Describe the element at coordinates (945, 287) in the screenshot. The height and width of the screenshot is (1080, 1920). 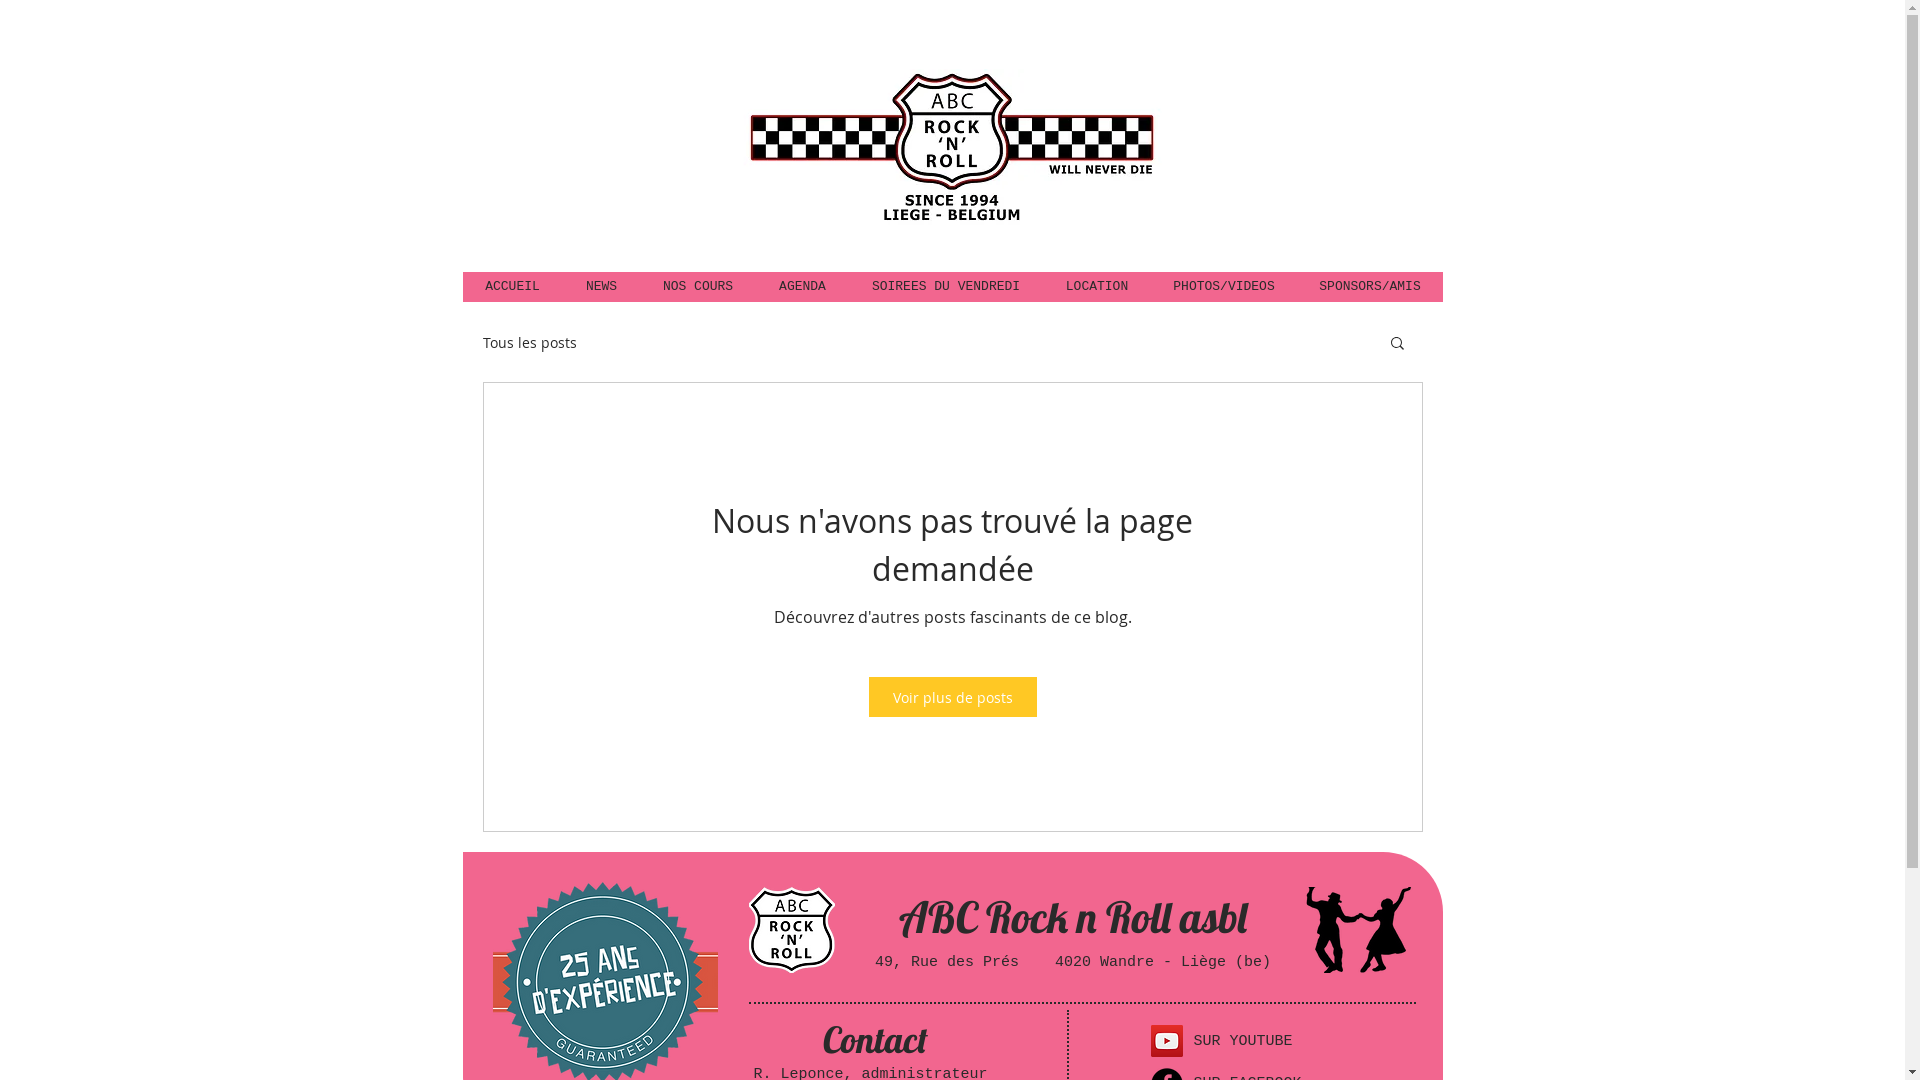
I see `SOIREES DU VENDREDI` at that location.